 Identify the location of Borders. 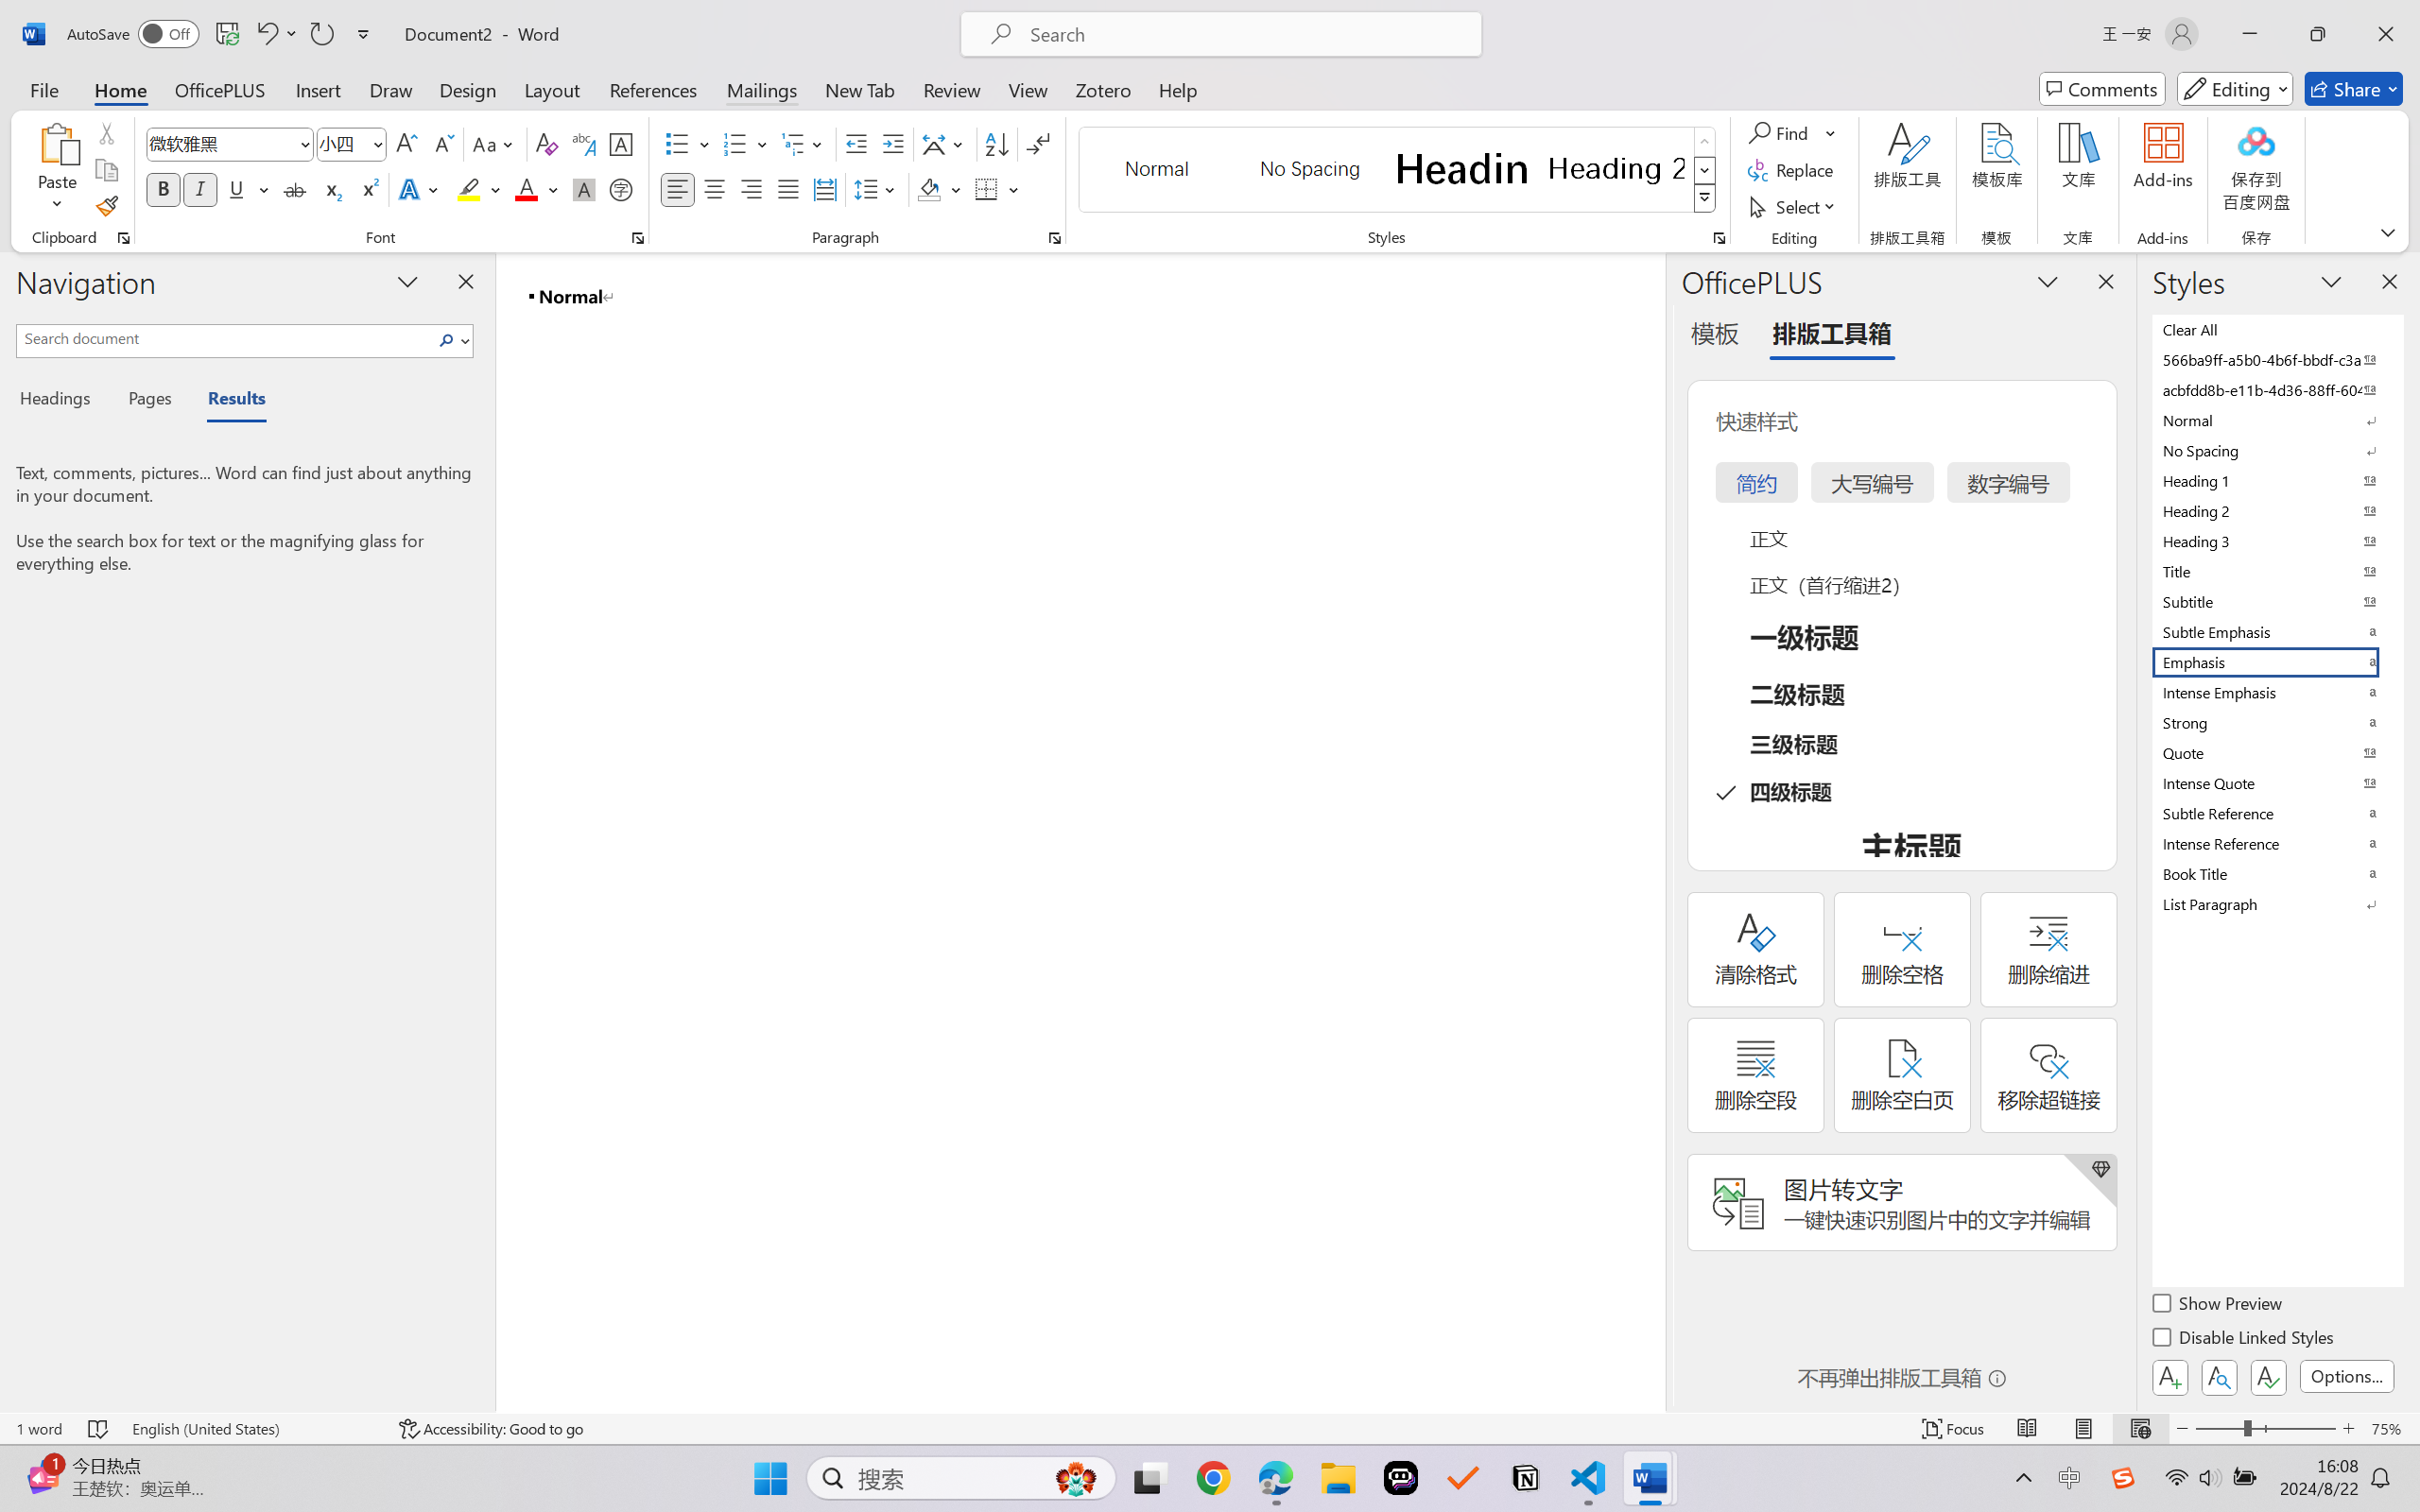
(987, 189).